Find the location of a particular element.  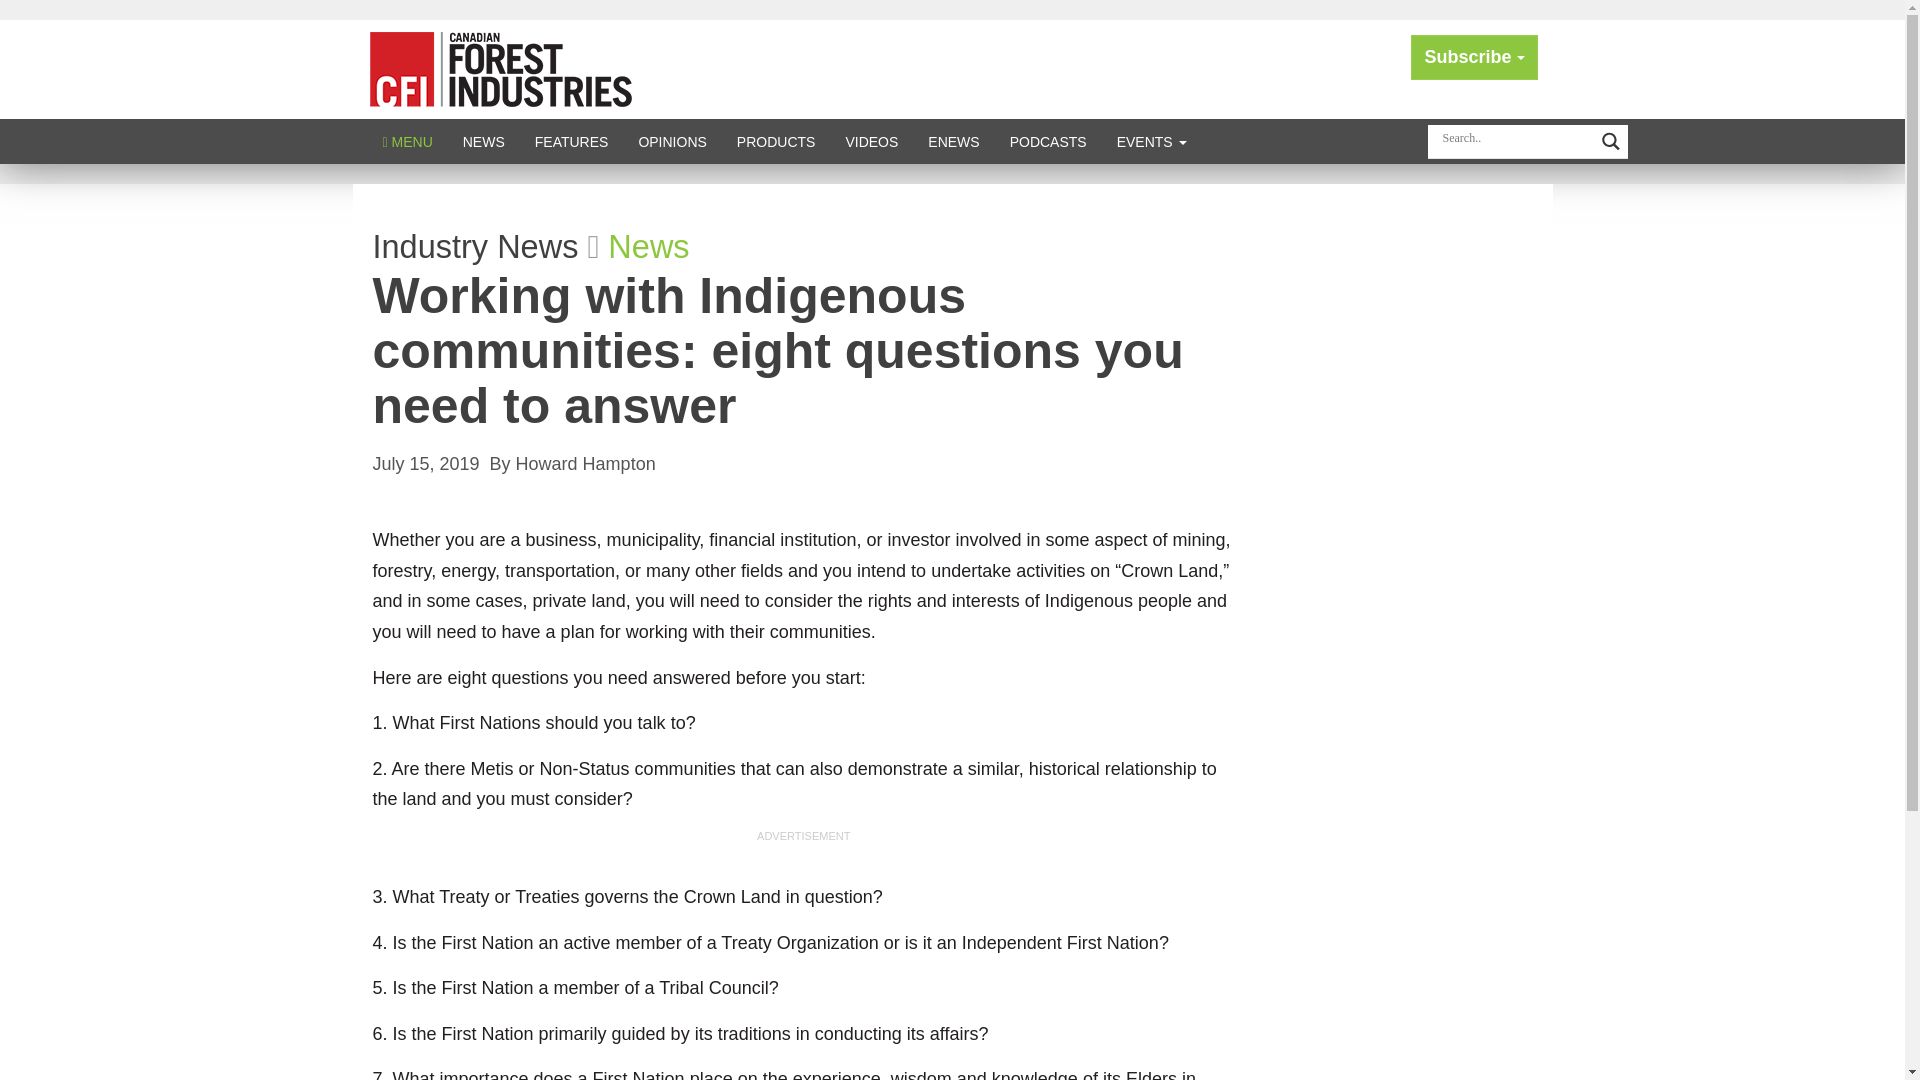

FEATURES is located at coordinates (572, 141).